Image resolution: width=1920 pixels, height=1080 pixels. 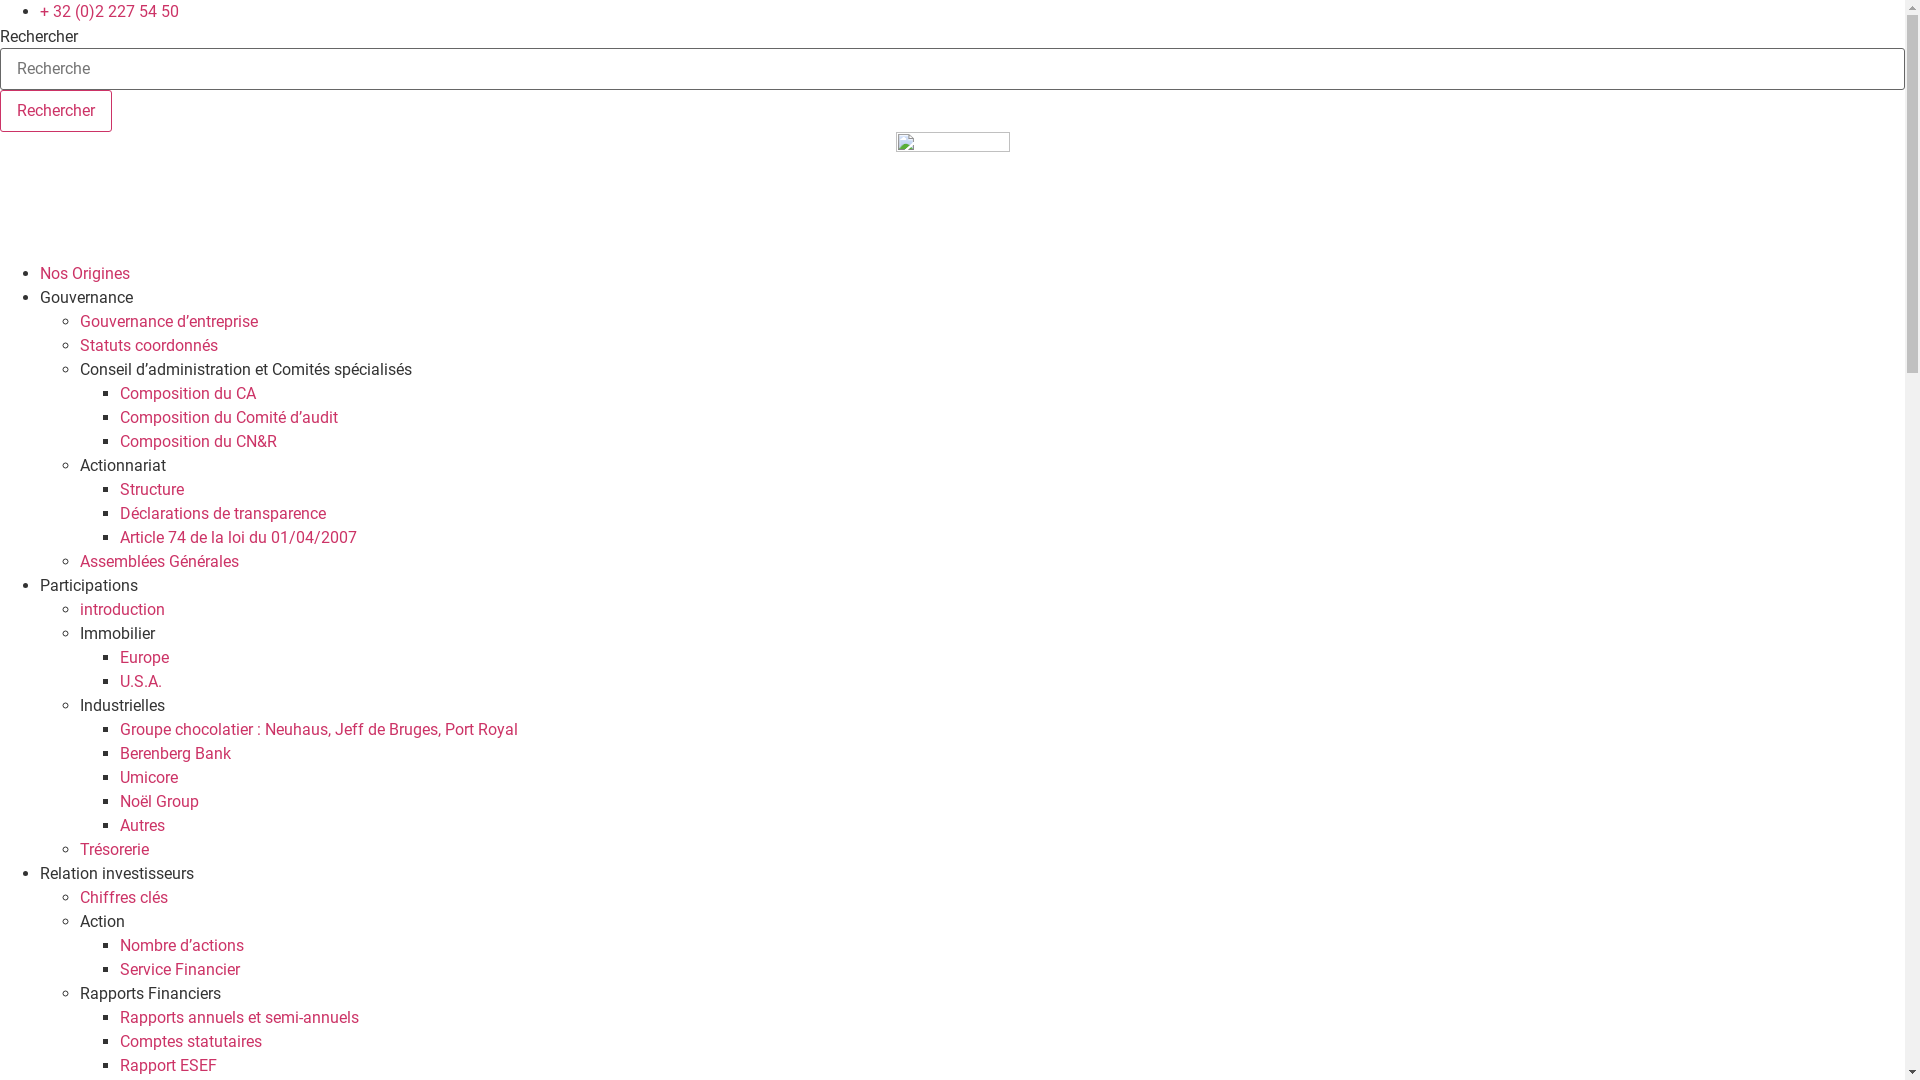 I want to click on Action, so click(x=102, y=922).